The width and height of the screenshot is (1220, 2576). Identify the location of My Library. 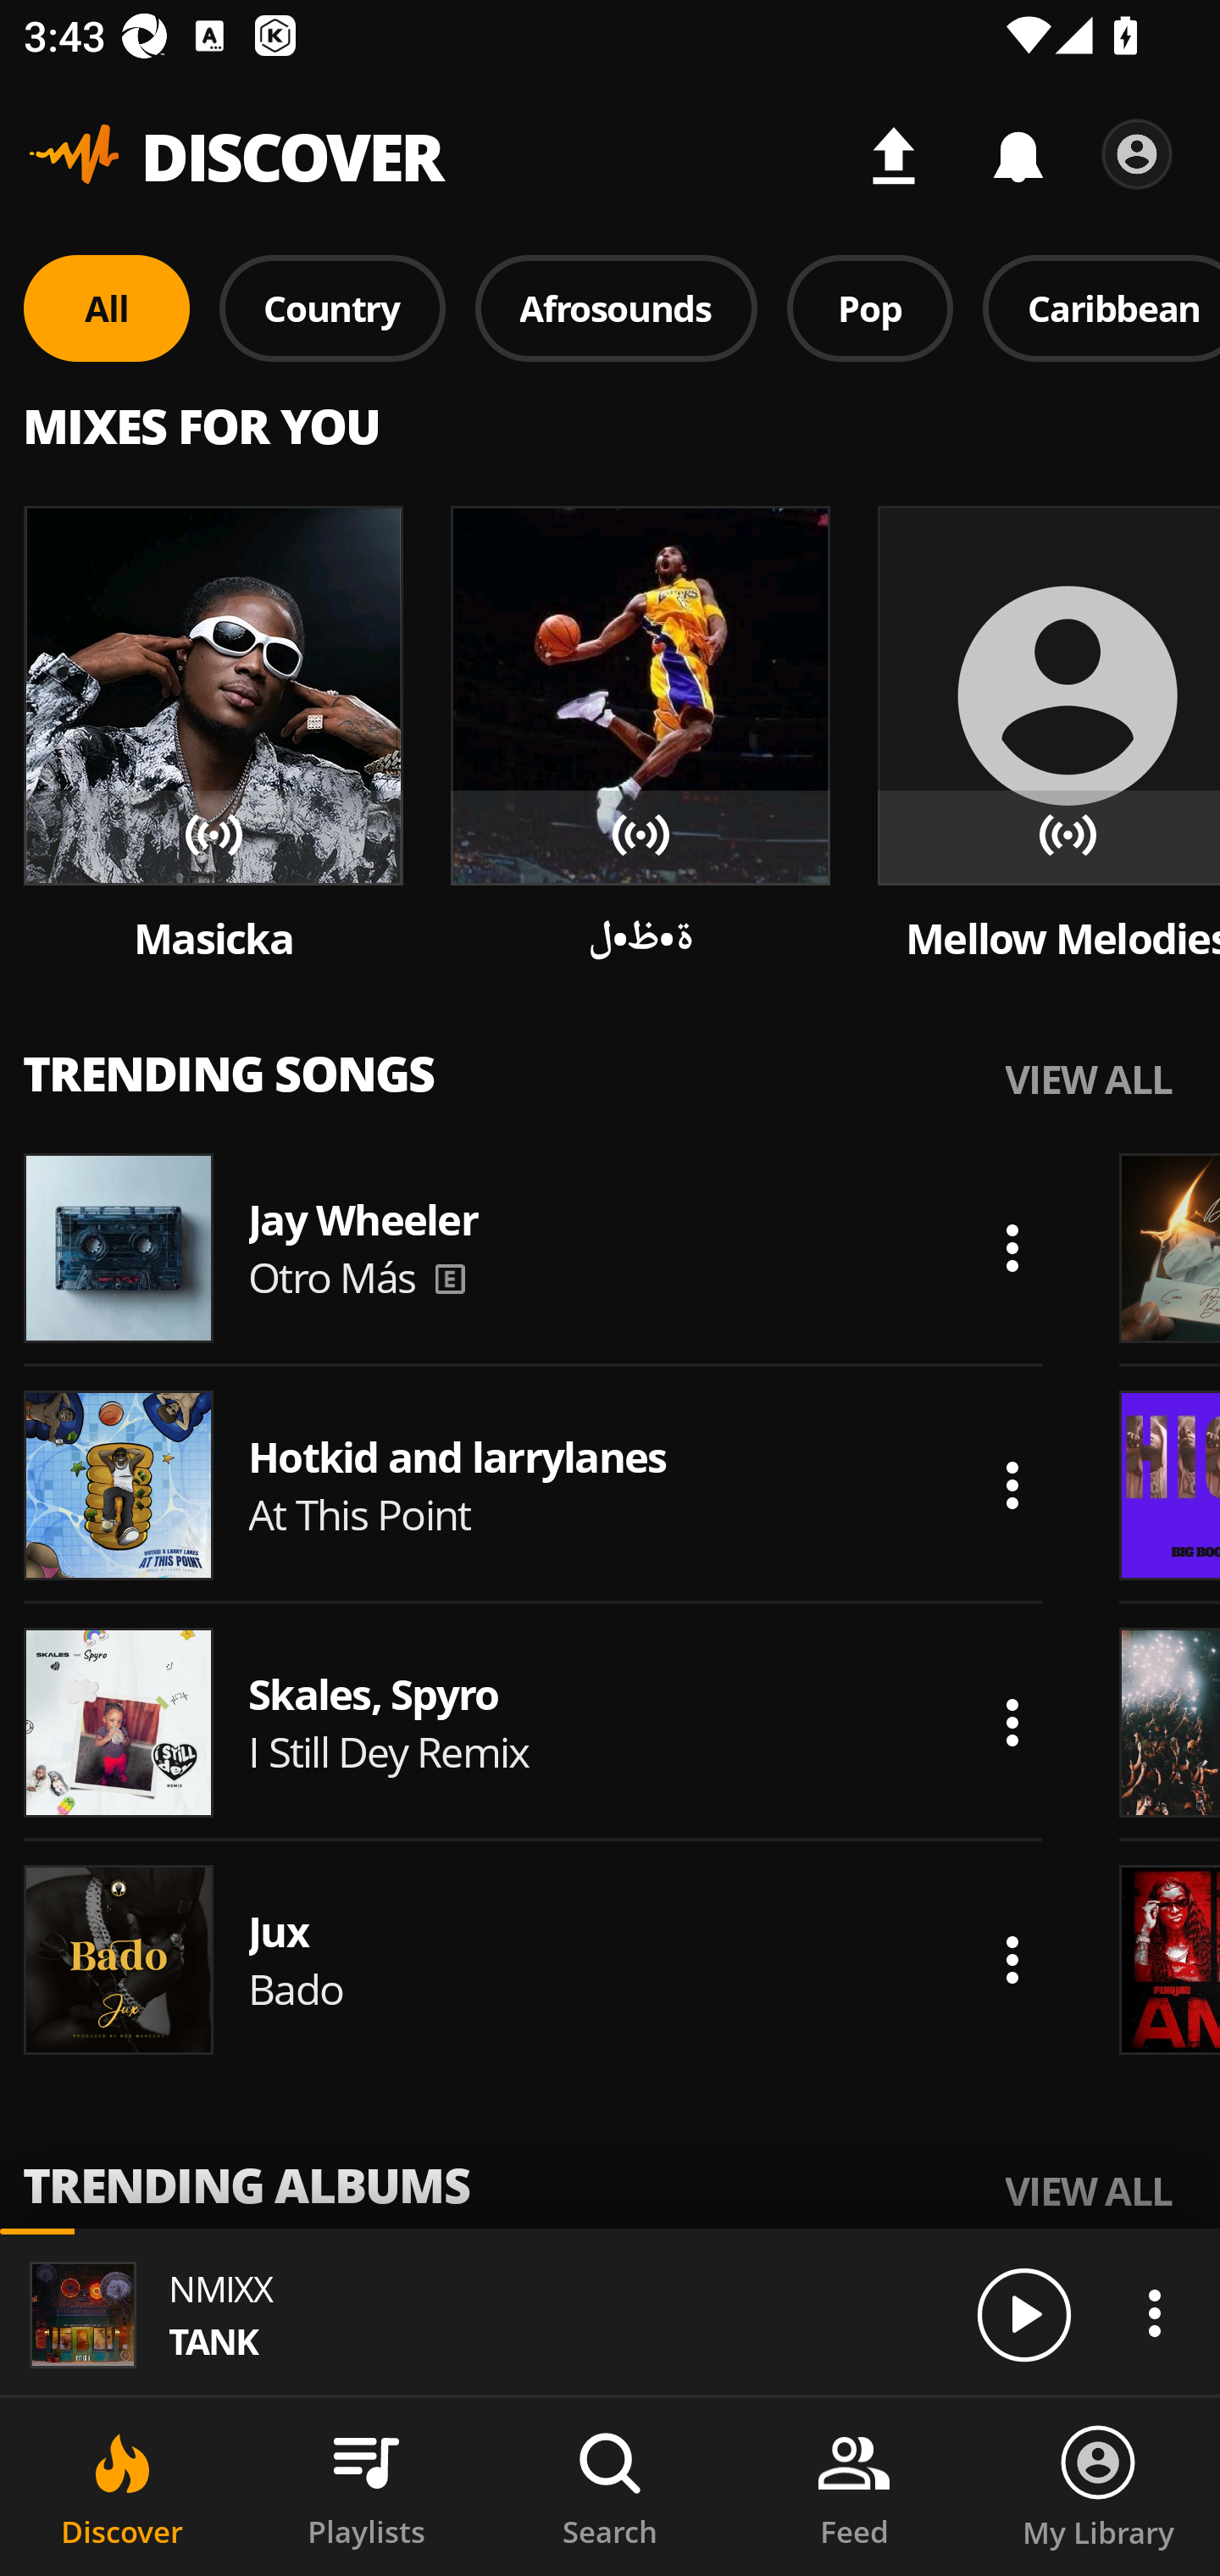
(1098, 2487).